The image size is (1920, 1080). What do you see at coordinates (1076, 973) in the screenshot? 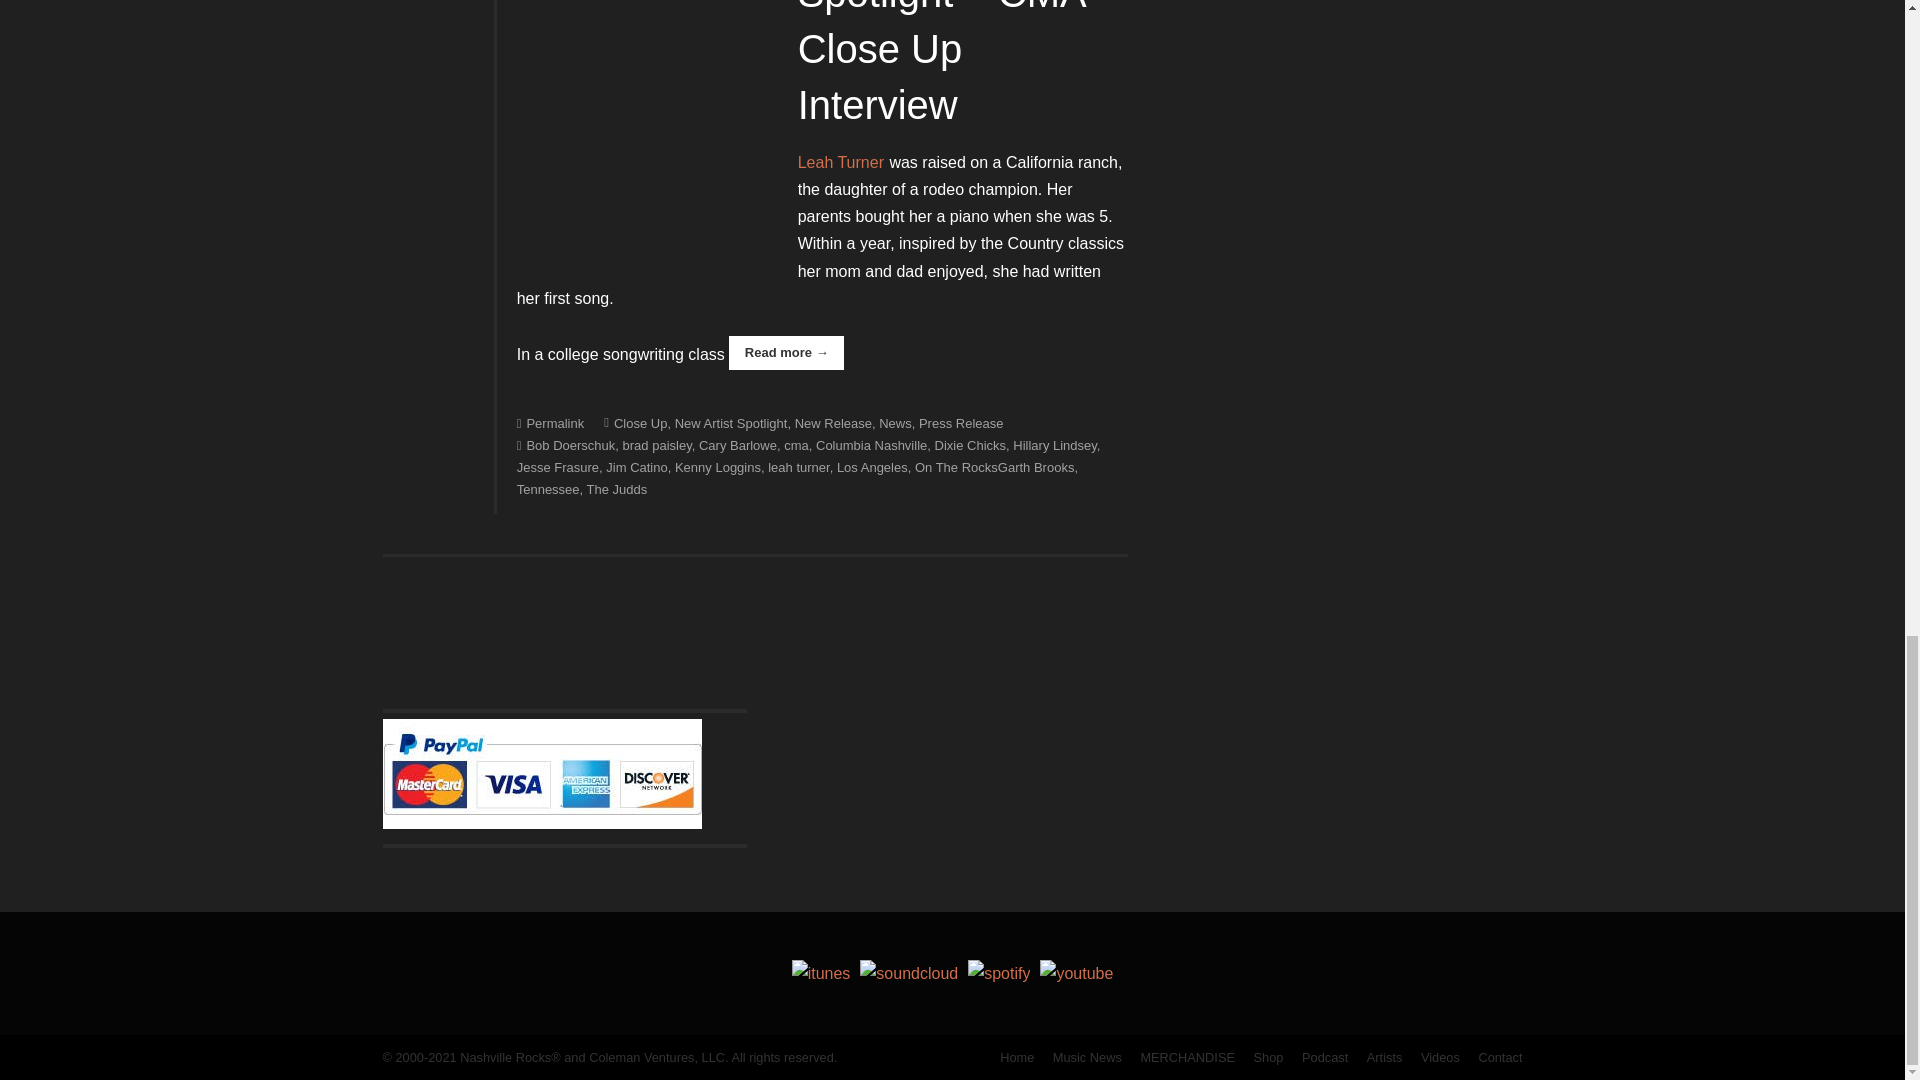
I see `Youtube` at bounding box center [1076, 973].